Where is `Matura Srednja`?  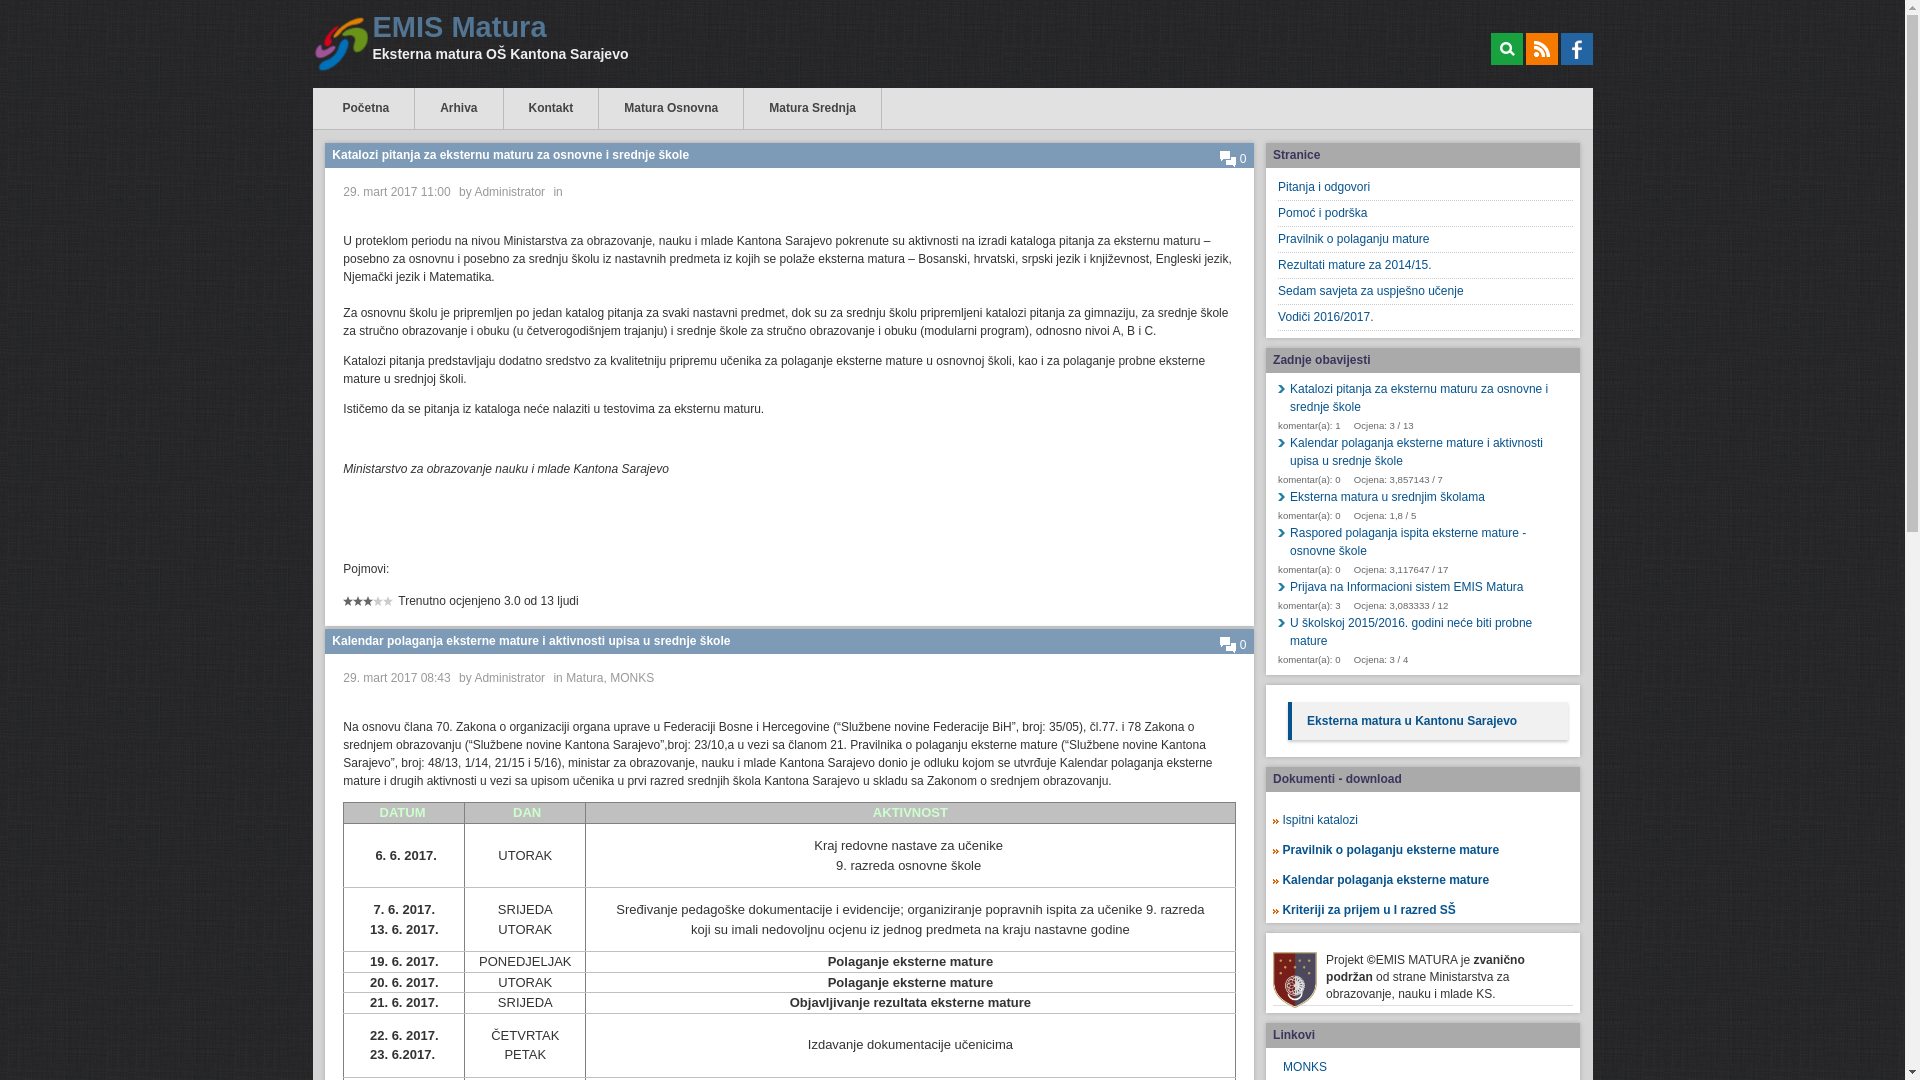
Matura Srednja is located at coordinates (812, 108).